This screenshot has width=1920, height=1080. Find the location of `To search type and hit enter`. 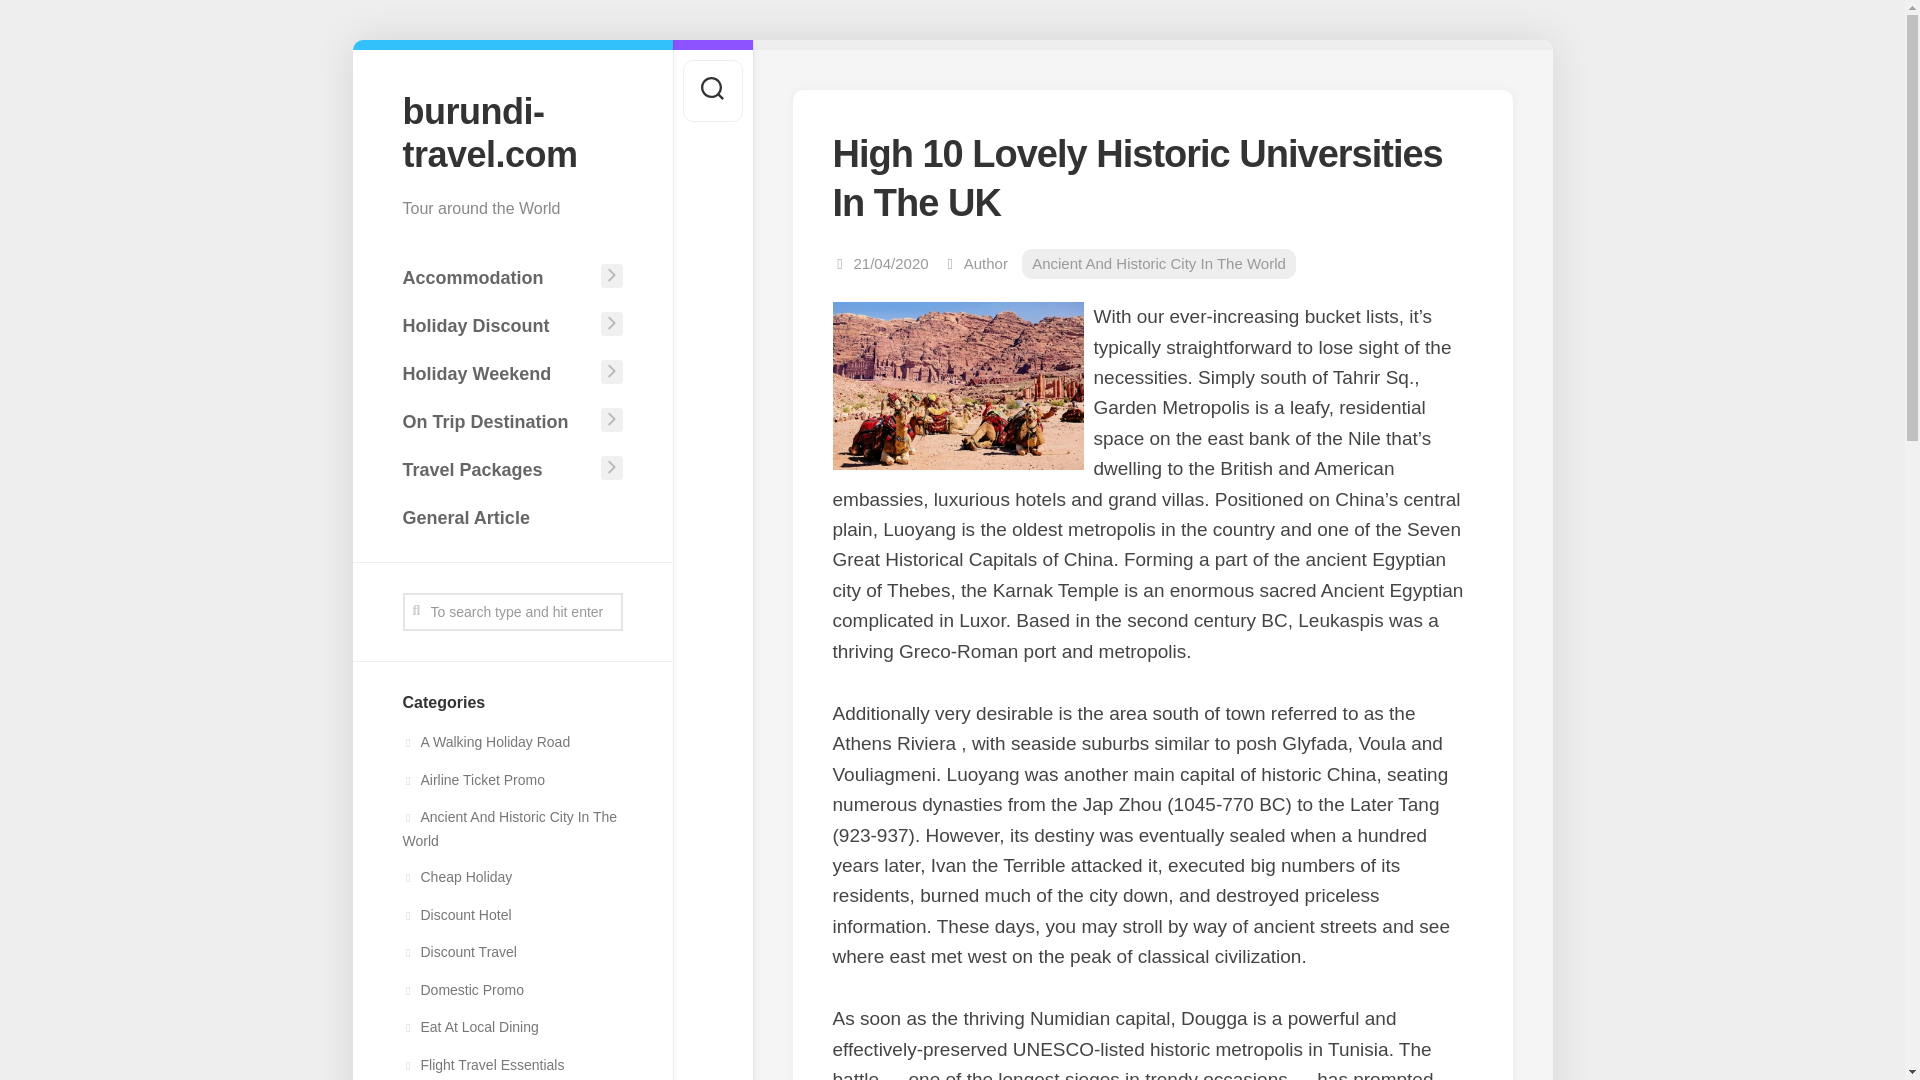

To search type and hit enter is located at coordinates (512, 611).